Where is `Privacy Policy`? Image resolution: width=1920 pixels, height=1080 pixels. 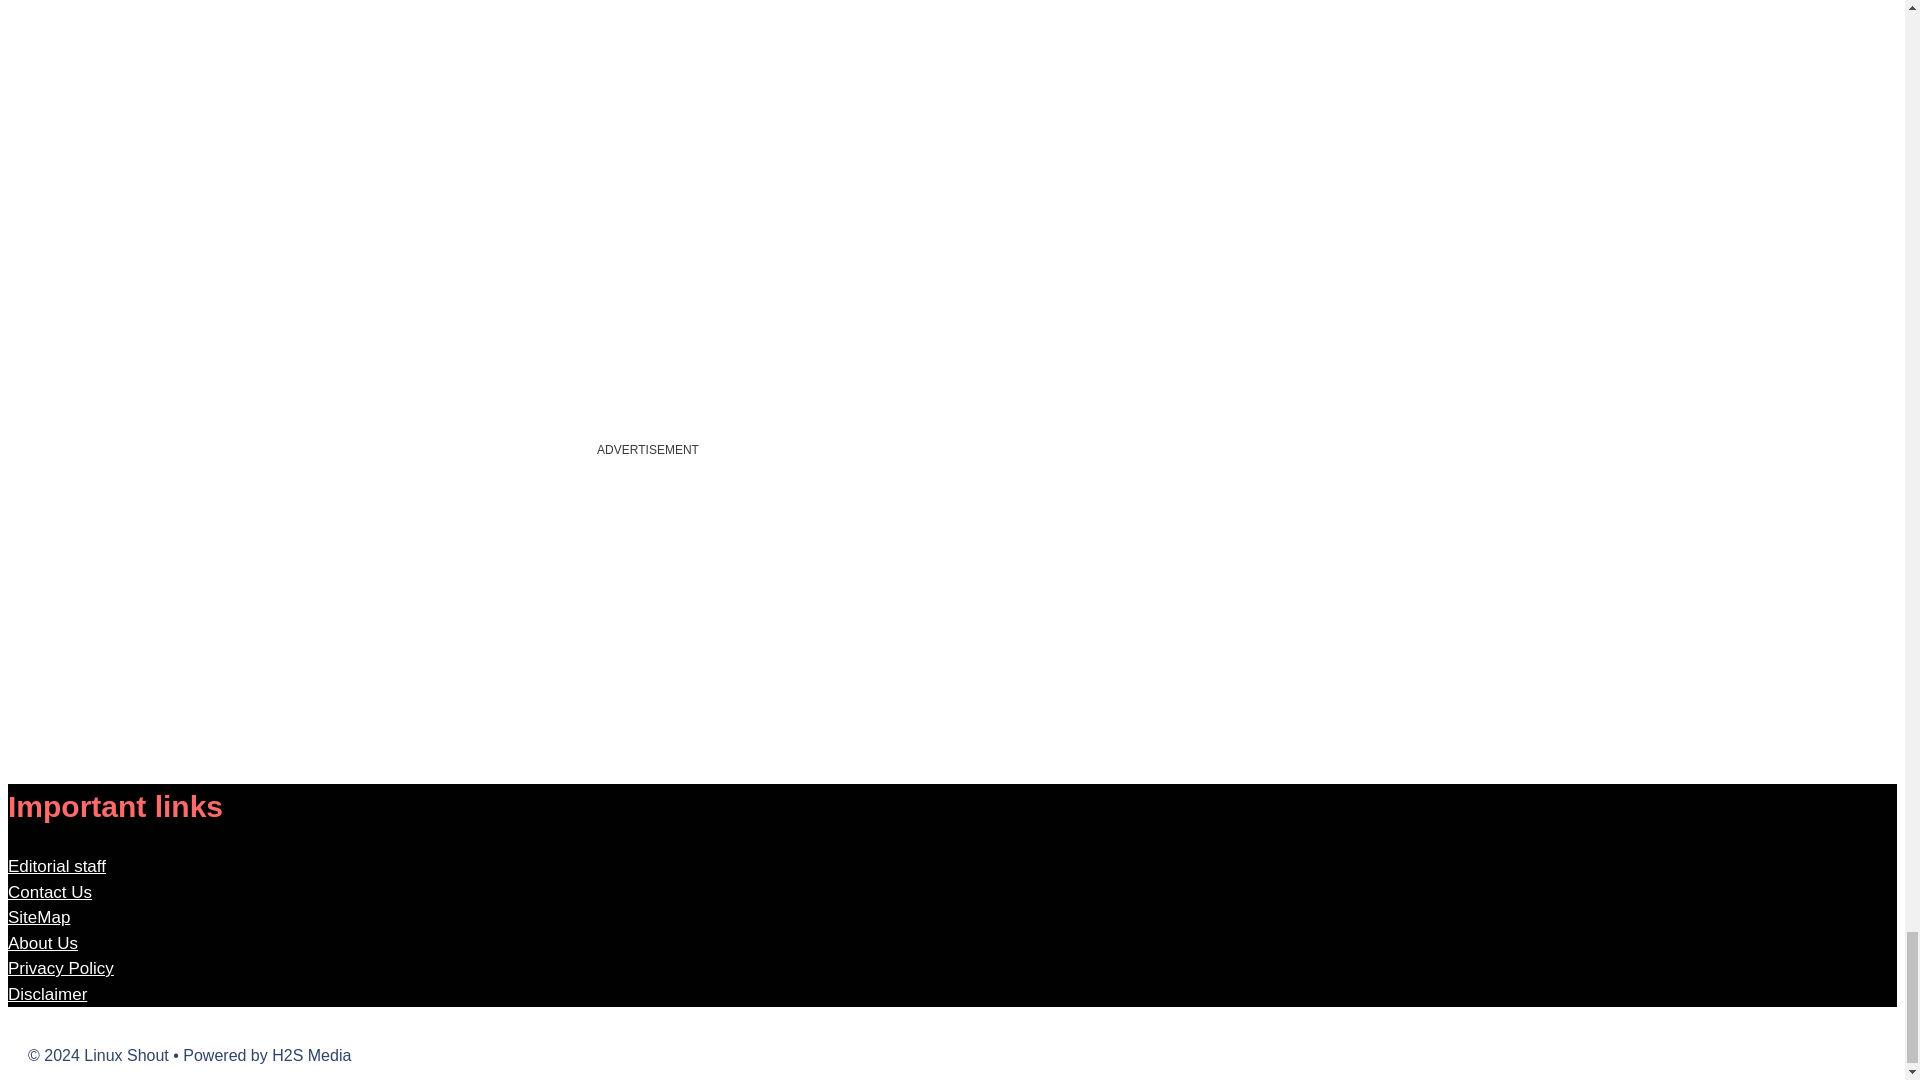 Privacy Policy is located at coordinates (60, 968).